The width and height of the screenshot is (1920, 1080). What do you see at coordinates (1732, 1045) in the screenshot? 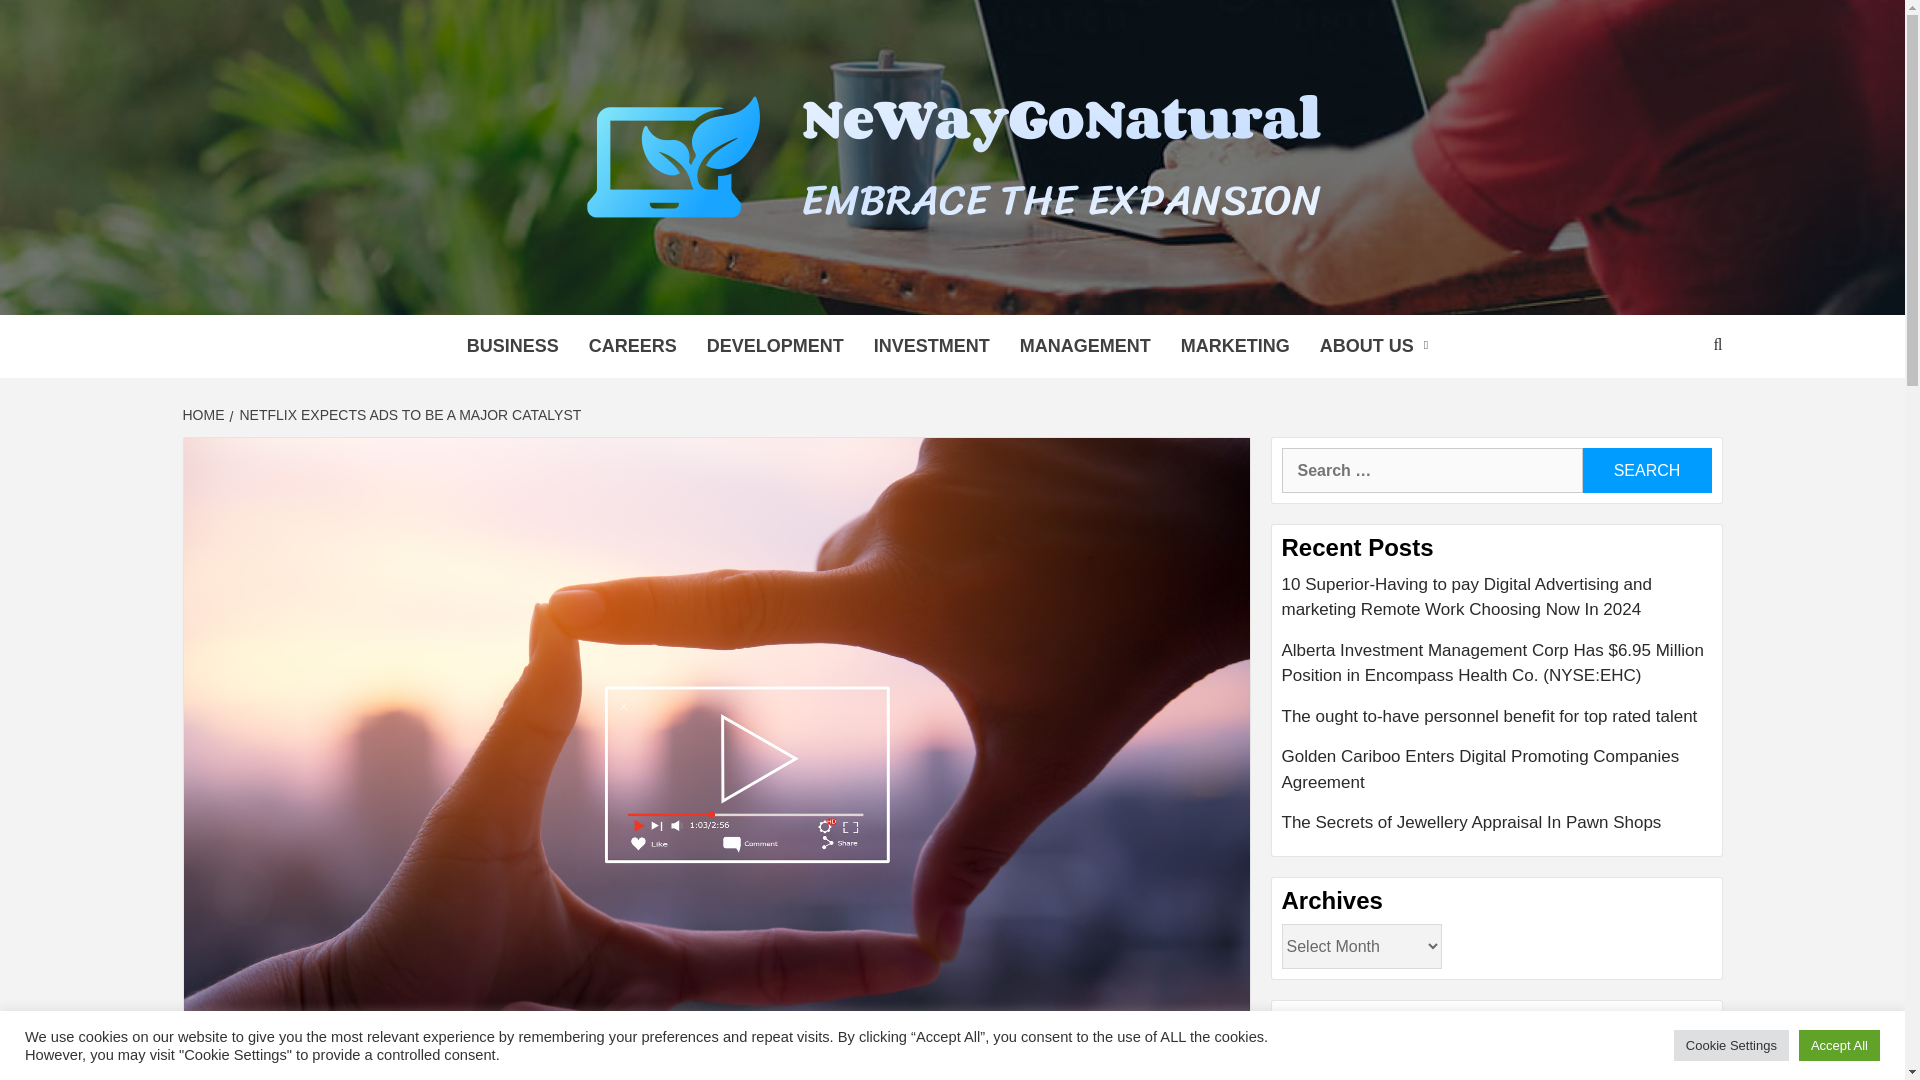
I see `Cookie Settings` at bounding box center [1732, 1045].